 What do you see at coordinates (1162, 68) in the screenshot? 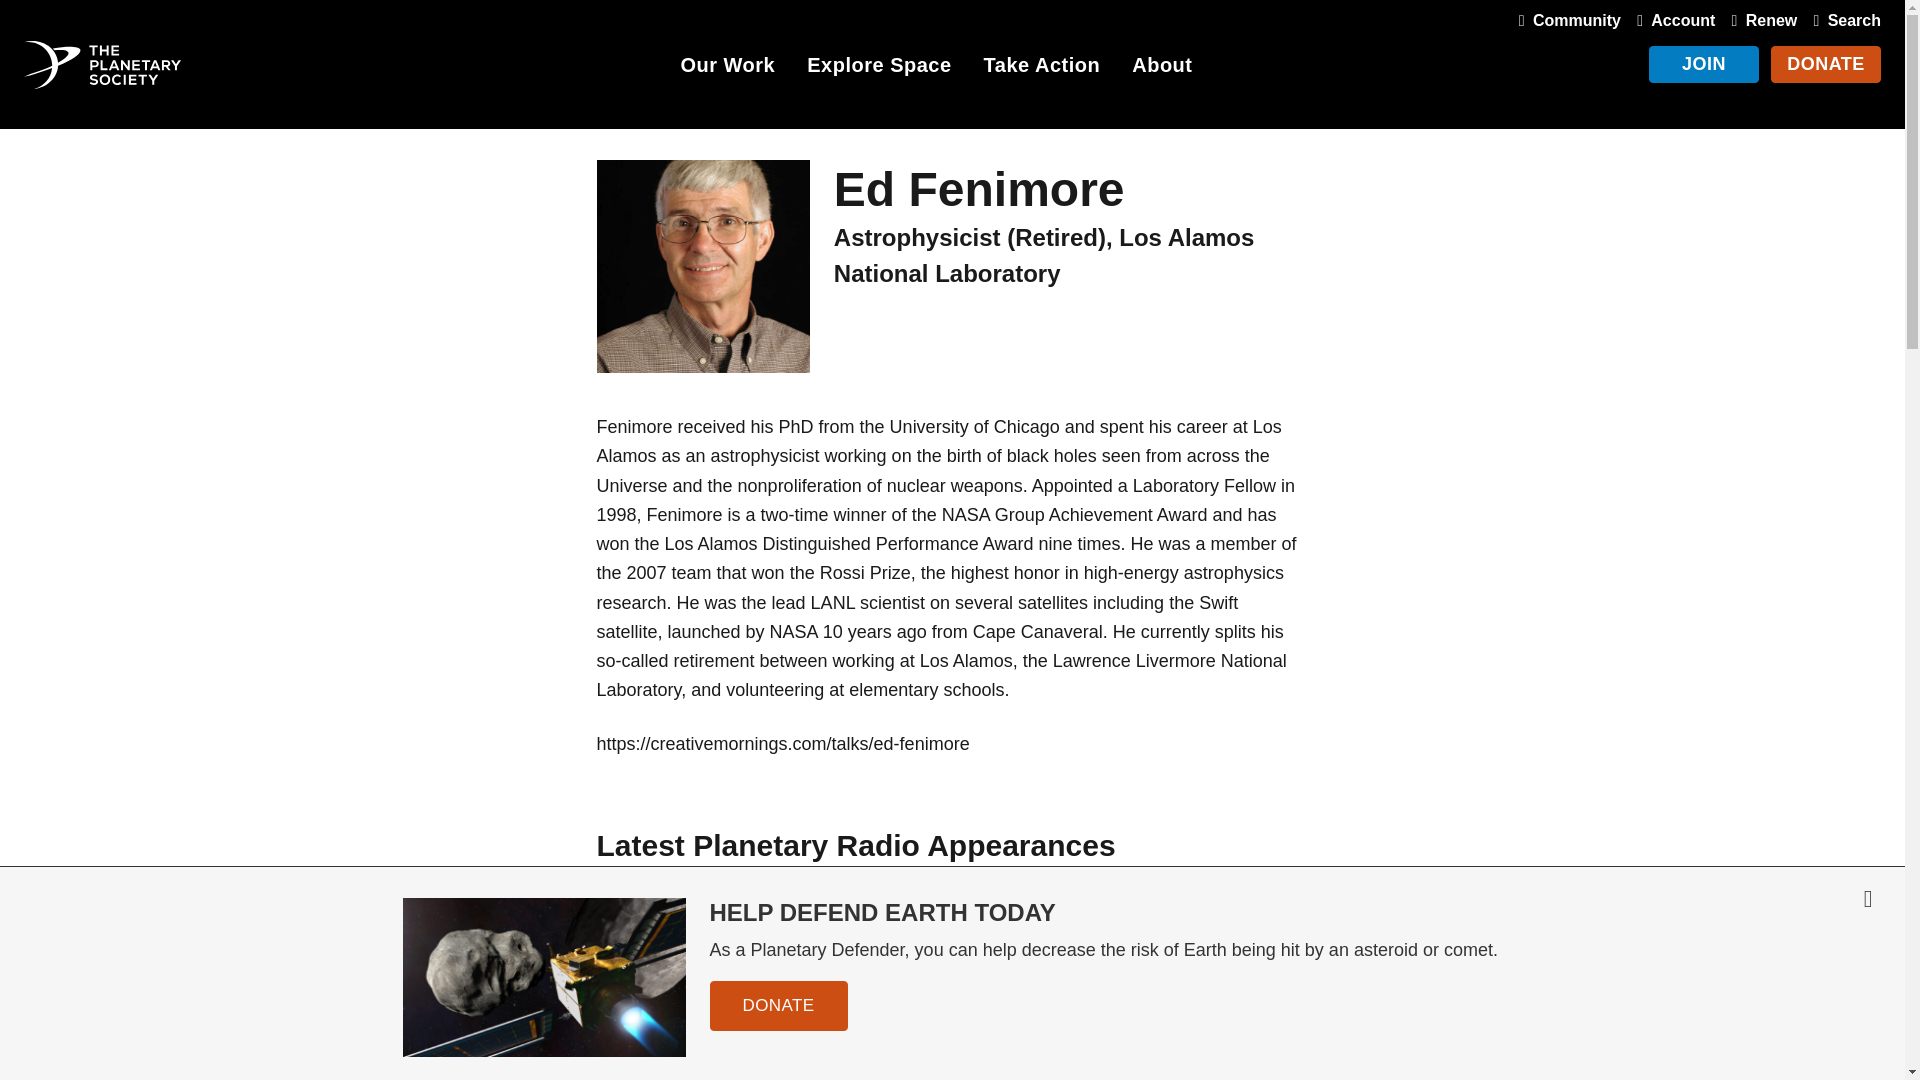
I see `About` at bounding box center [1162, 68].